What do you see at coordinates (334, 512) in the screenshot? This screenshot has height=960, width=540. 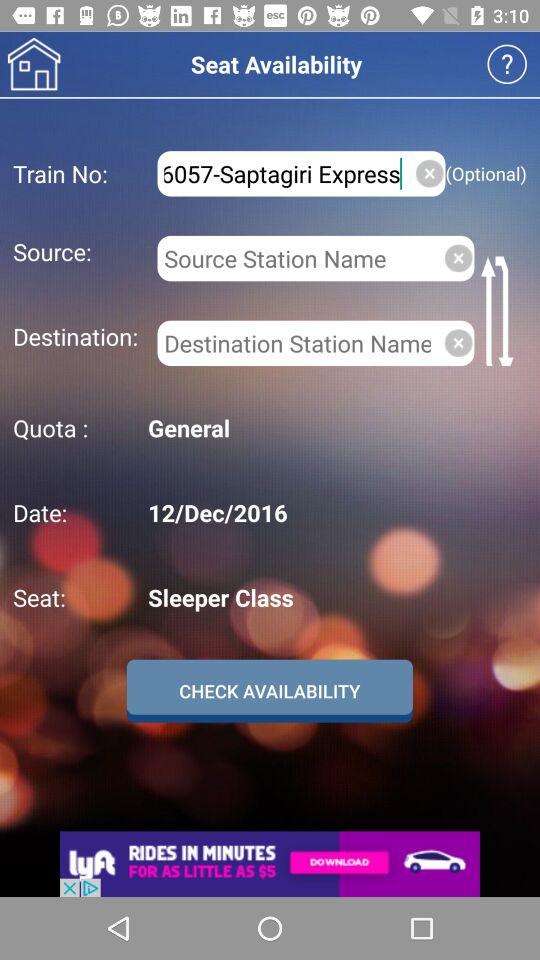 I see `turn off the icon below the general icon` at bounding box center [334, 512].